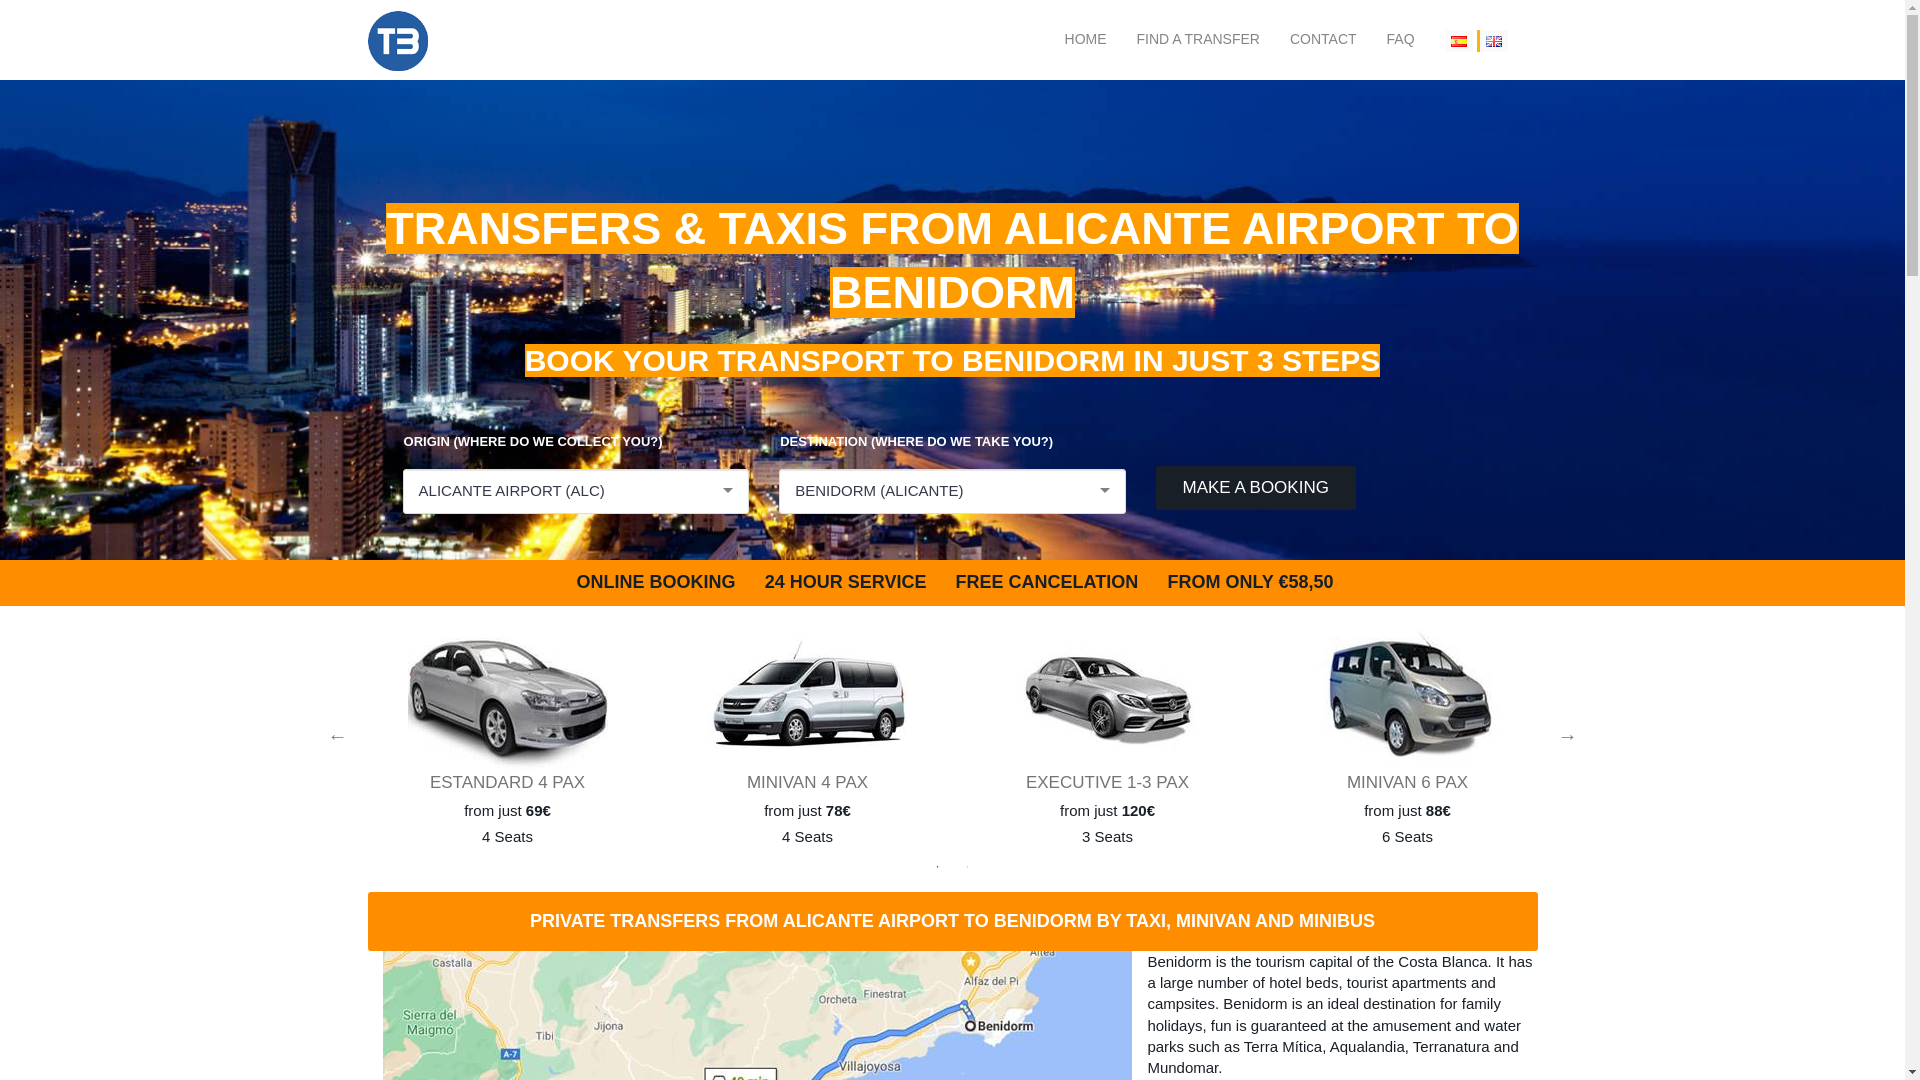 The image size is (1920, 1080). I want to click on NEXT, so click(1568, 736).